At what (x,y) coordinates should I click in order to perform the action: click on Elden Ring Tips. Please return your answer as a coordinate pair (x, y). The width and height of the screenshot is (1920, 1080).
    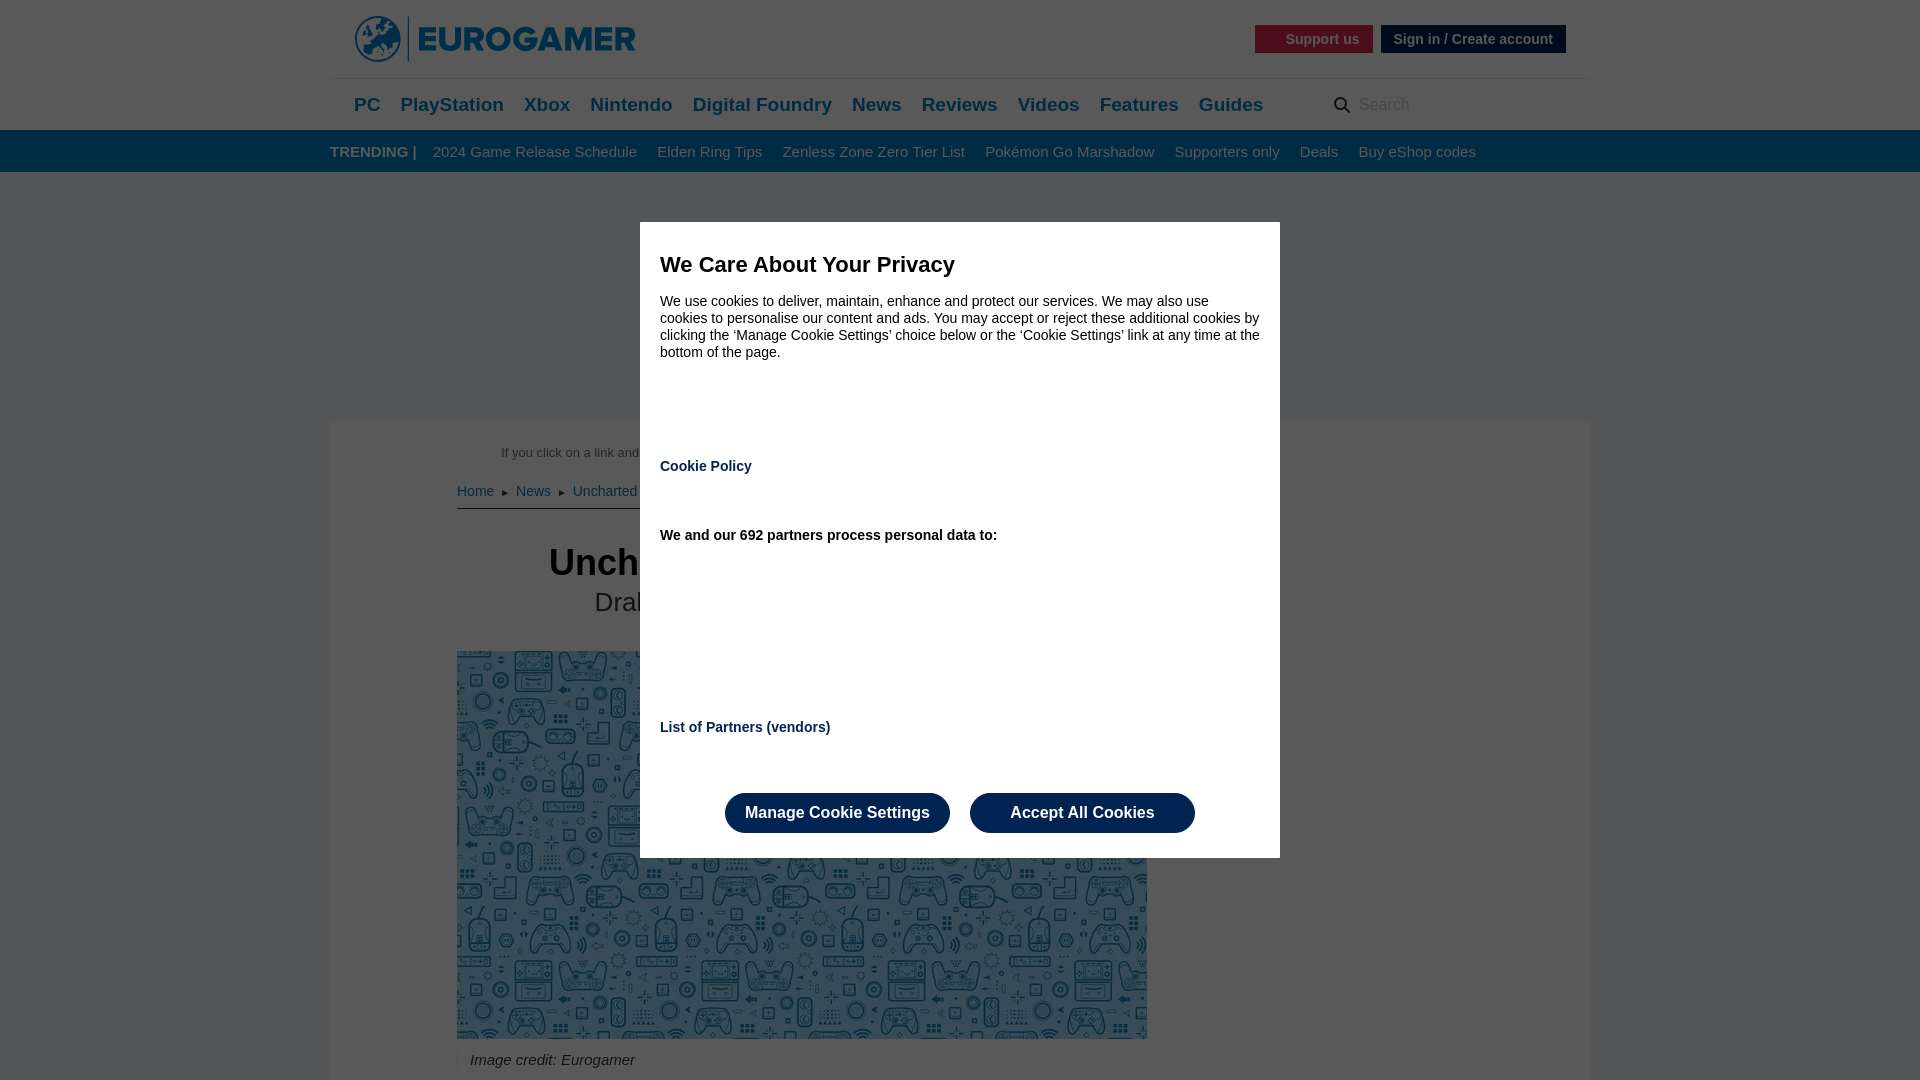
    Looking at the image, I should click on (709, 152).